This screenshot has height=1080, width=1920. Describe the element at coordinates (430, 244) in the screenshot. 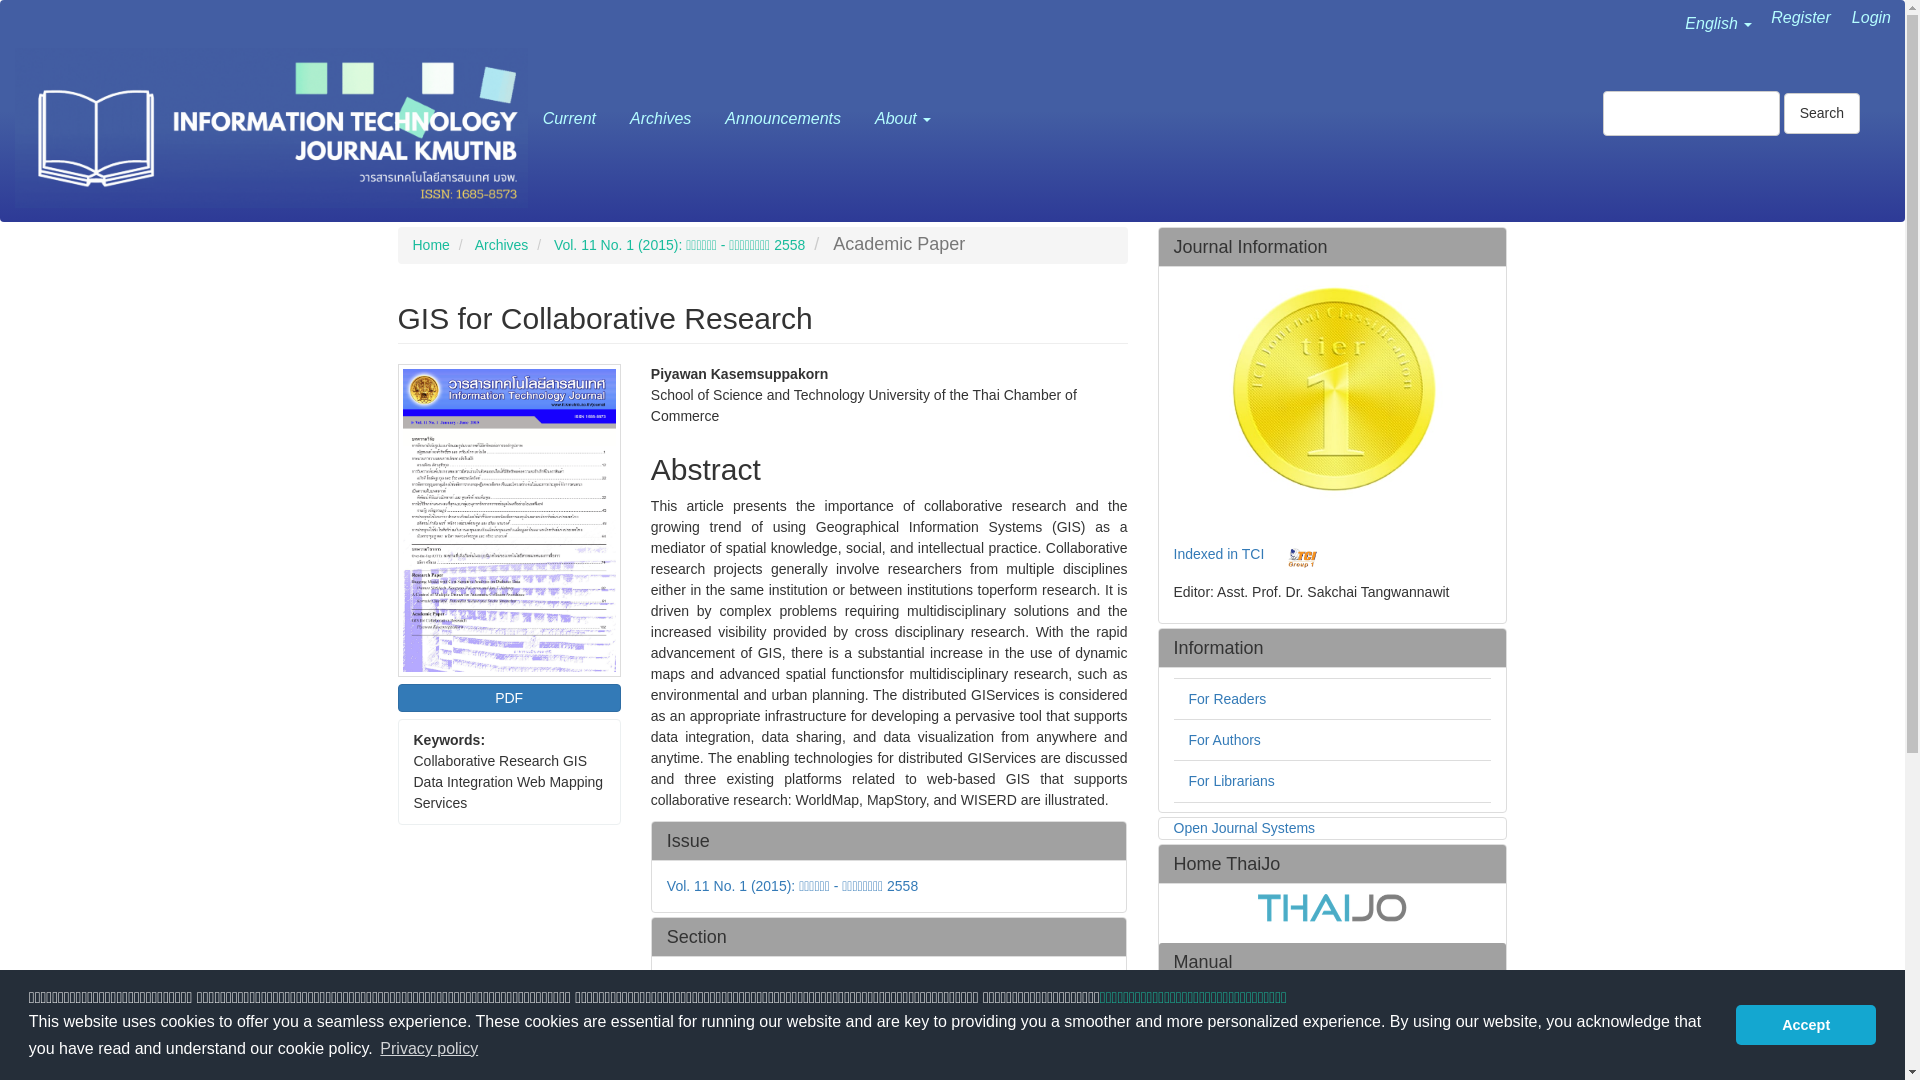

I see `Home` at that location.